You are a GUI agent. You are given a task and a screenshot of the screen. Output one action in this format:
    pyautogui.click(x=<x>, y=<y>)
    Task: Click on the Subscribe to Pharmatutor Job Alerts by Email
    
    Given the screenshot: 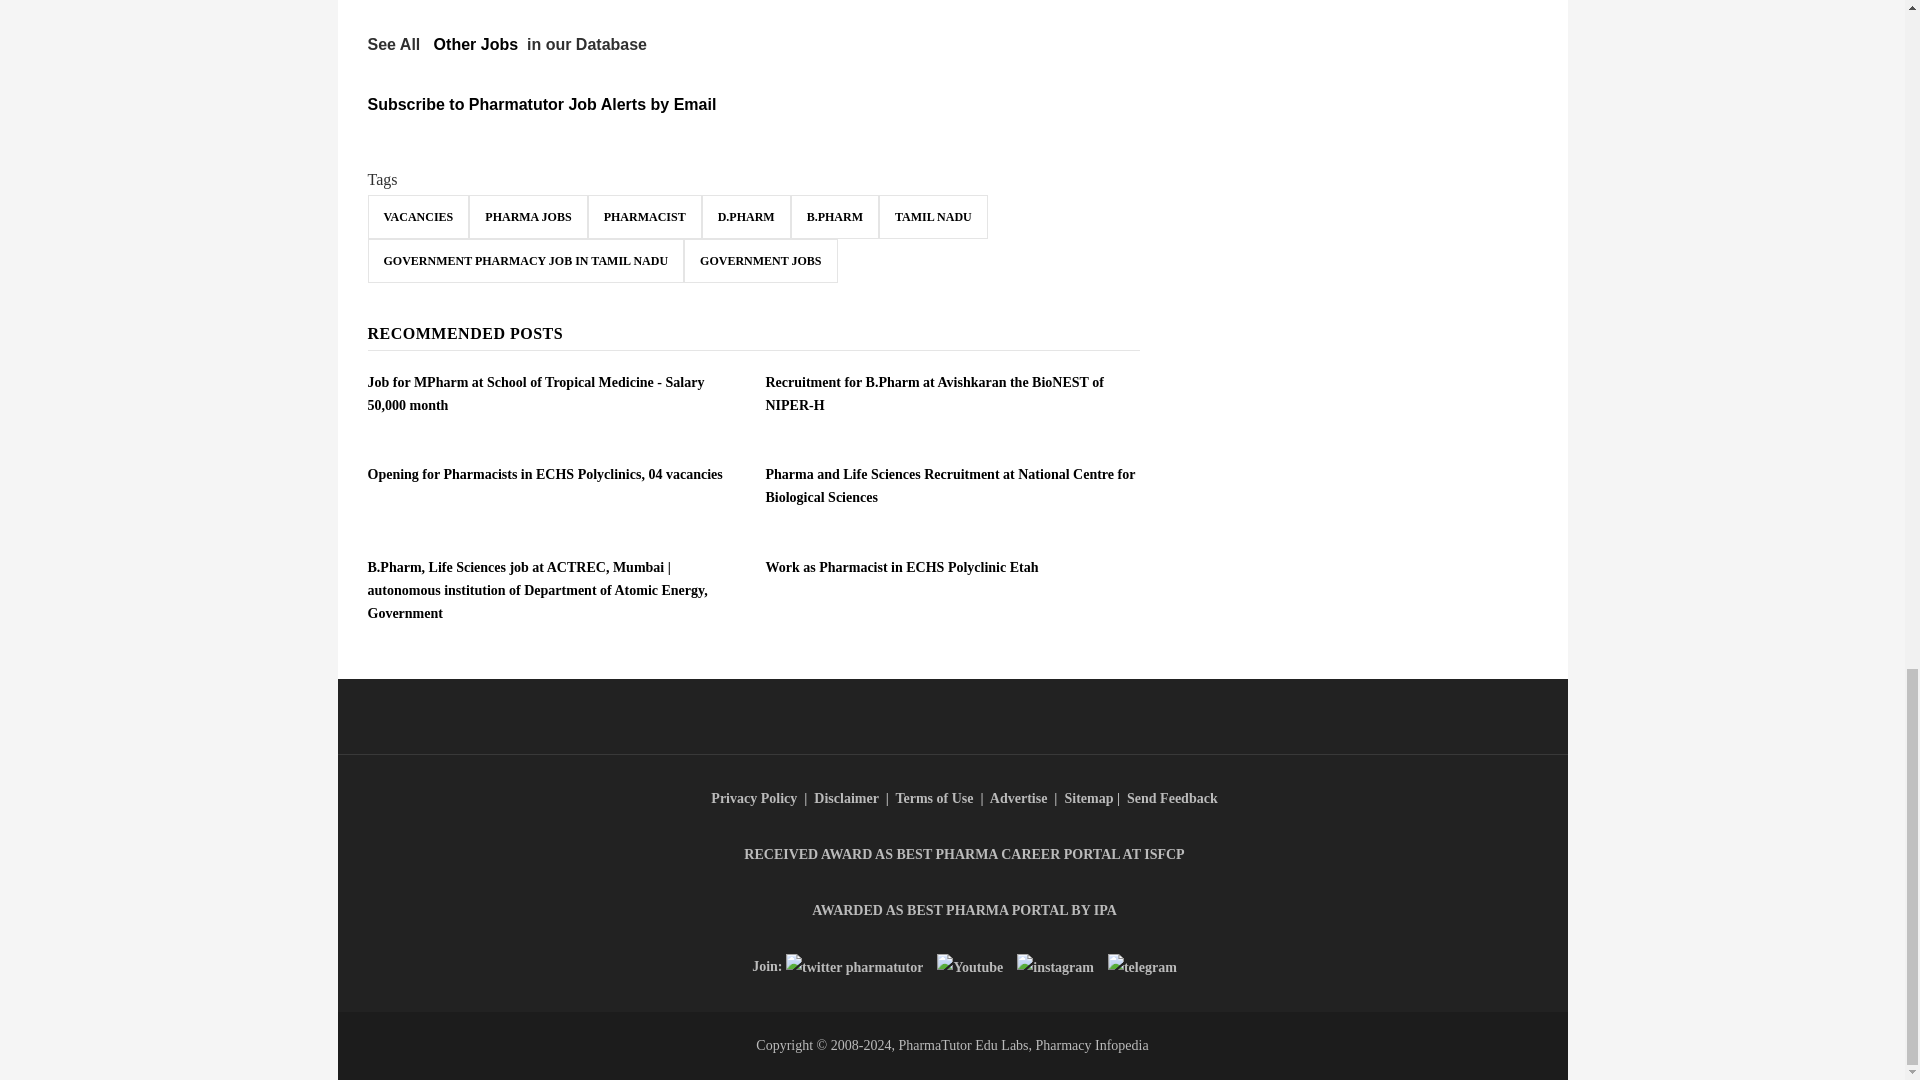 What is the action you would take?
    pyautogui.click(x=542, y=104)
    